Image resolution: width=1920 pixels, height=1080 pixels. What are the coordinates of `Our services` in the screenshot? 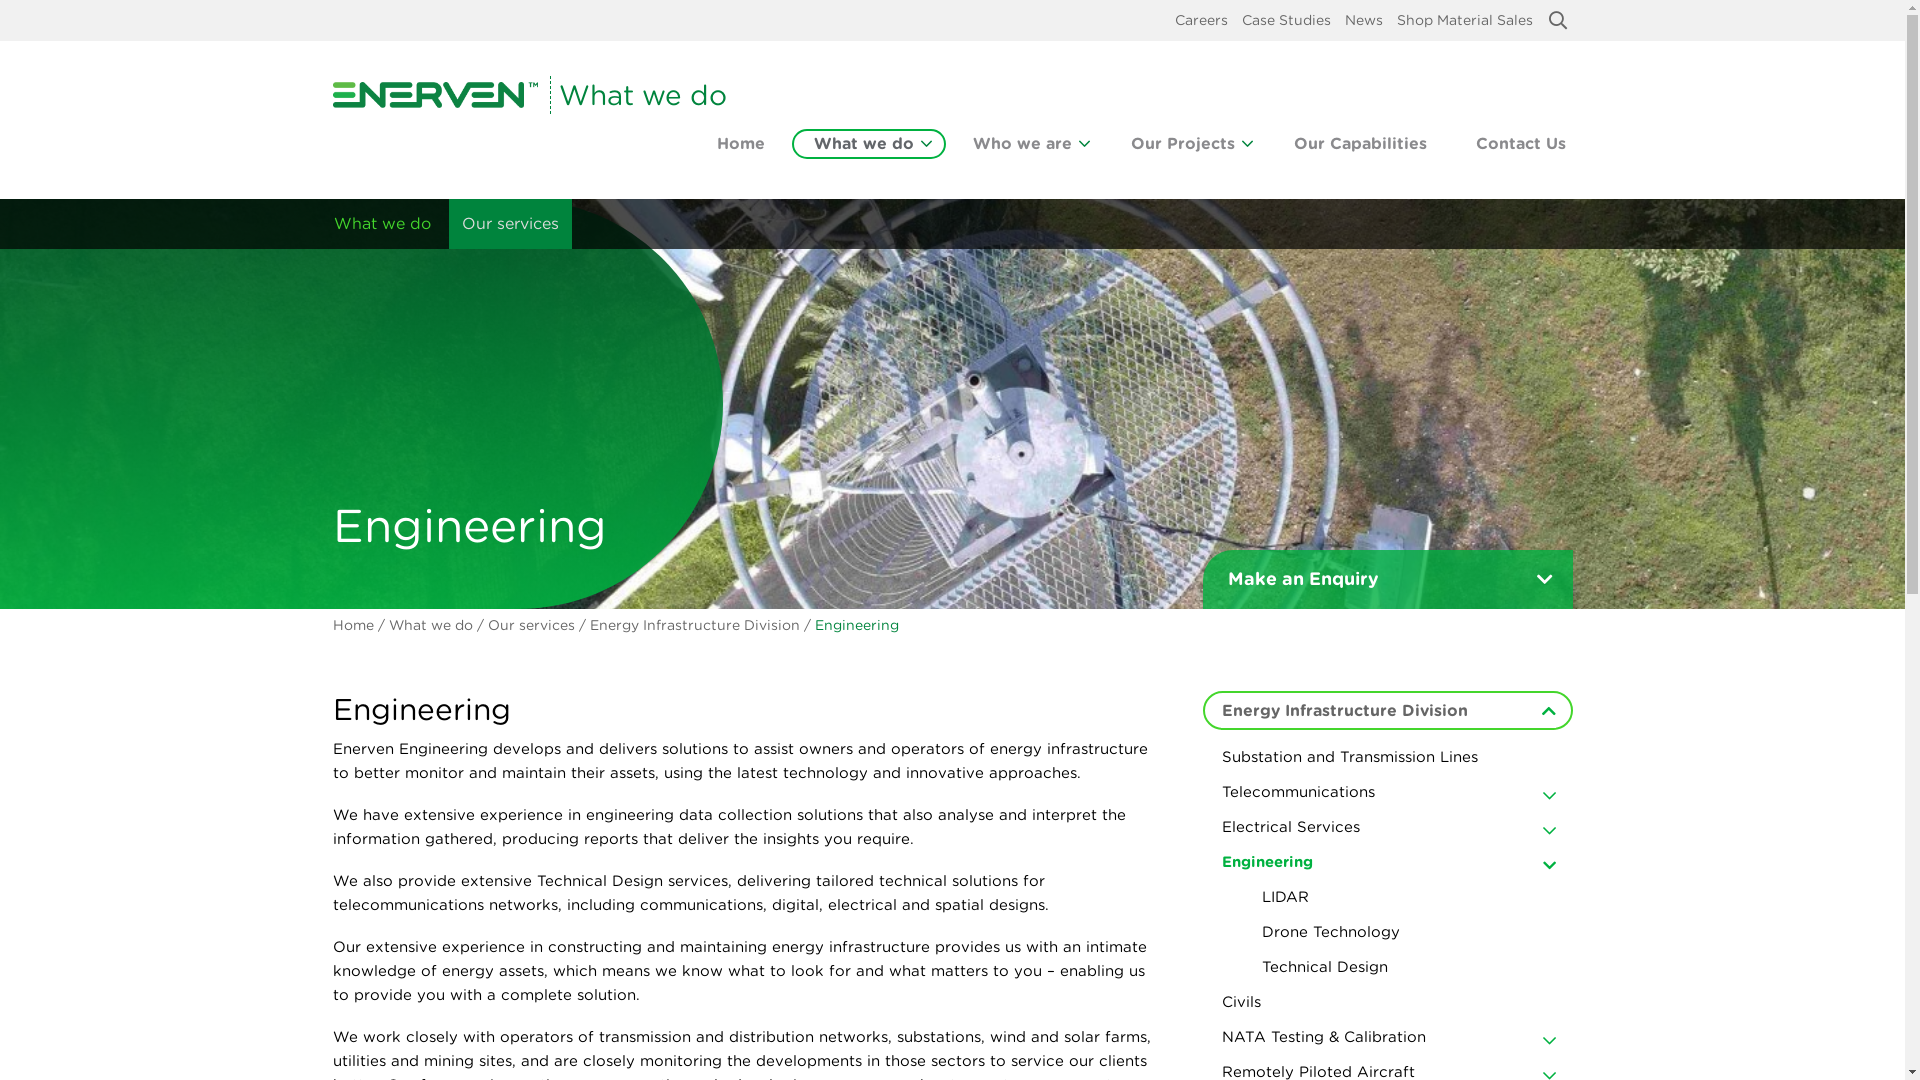 It's located at (510, 224).